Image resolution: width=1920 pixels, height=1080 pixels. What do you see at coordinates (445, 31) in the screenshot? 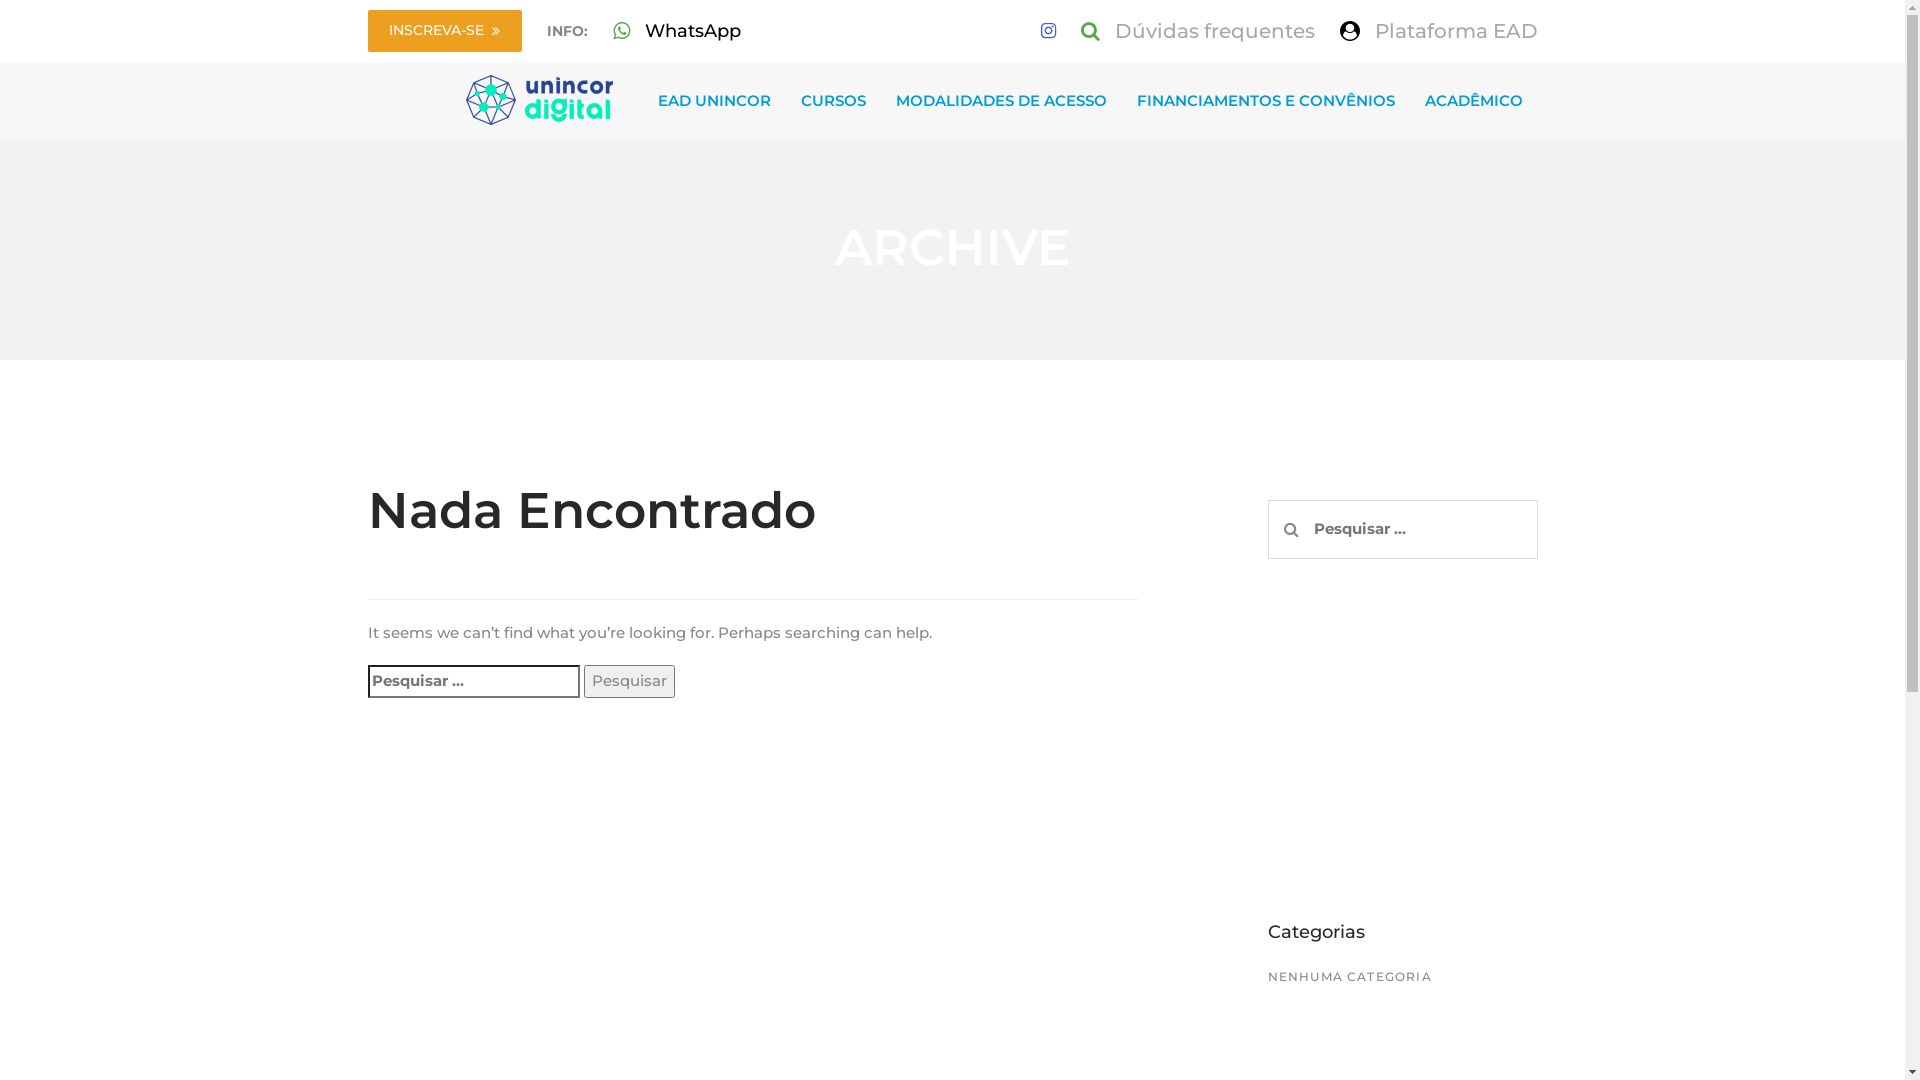
I see `INSCREVA-SE` at bounding box center [445, 31].